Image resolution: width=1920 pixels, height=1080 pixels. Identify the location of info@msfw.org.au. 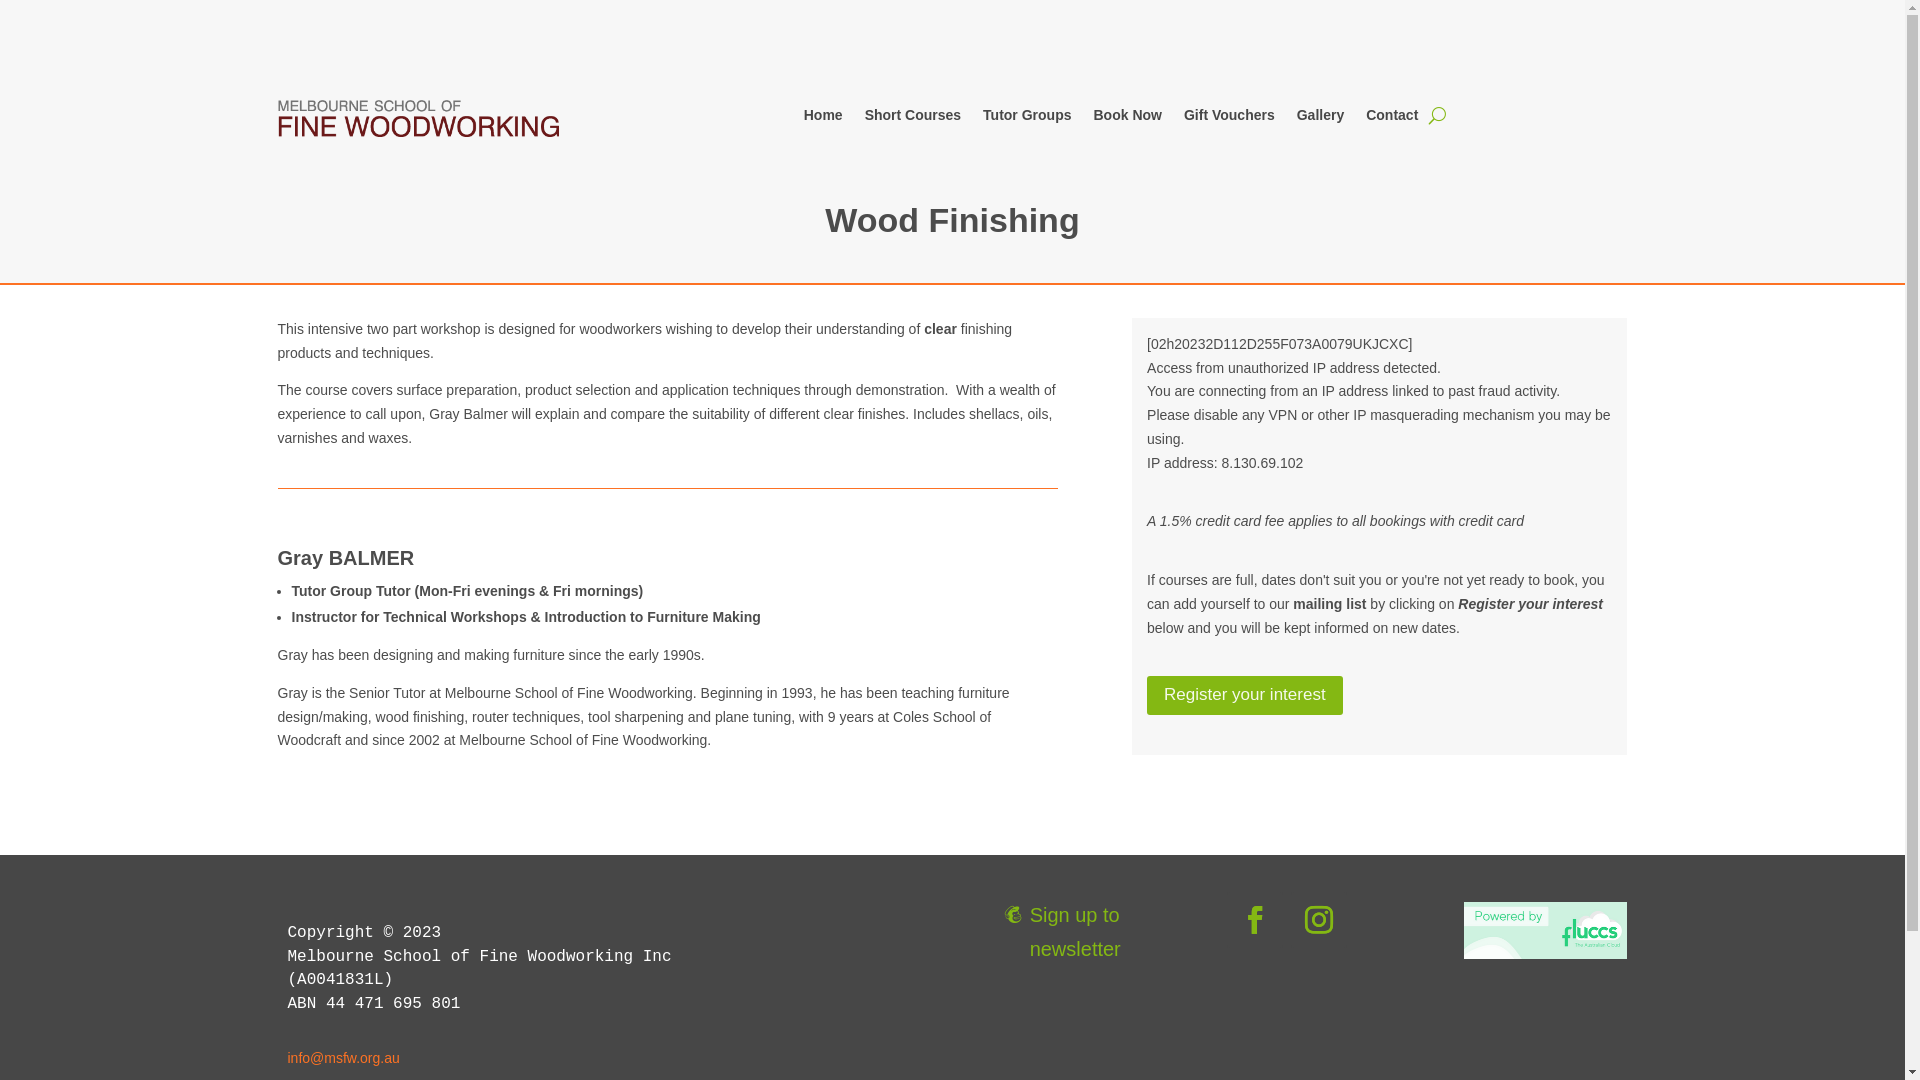
(344, 1058).